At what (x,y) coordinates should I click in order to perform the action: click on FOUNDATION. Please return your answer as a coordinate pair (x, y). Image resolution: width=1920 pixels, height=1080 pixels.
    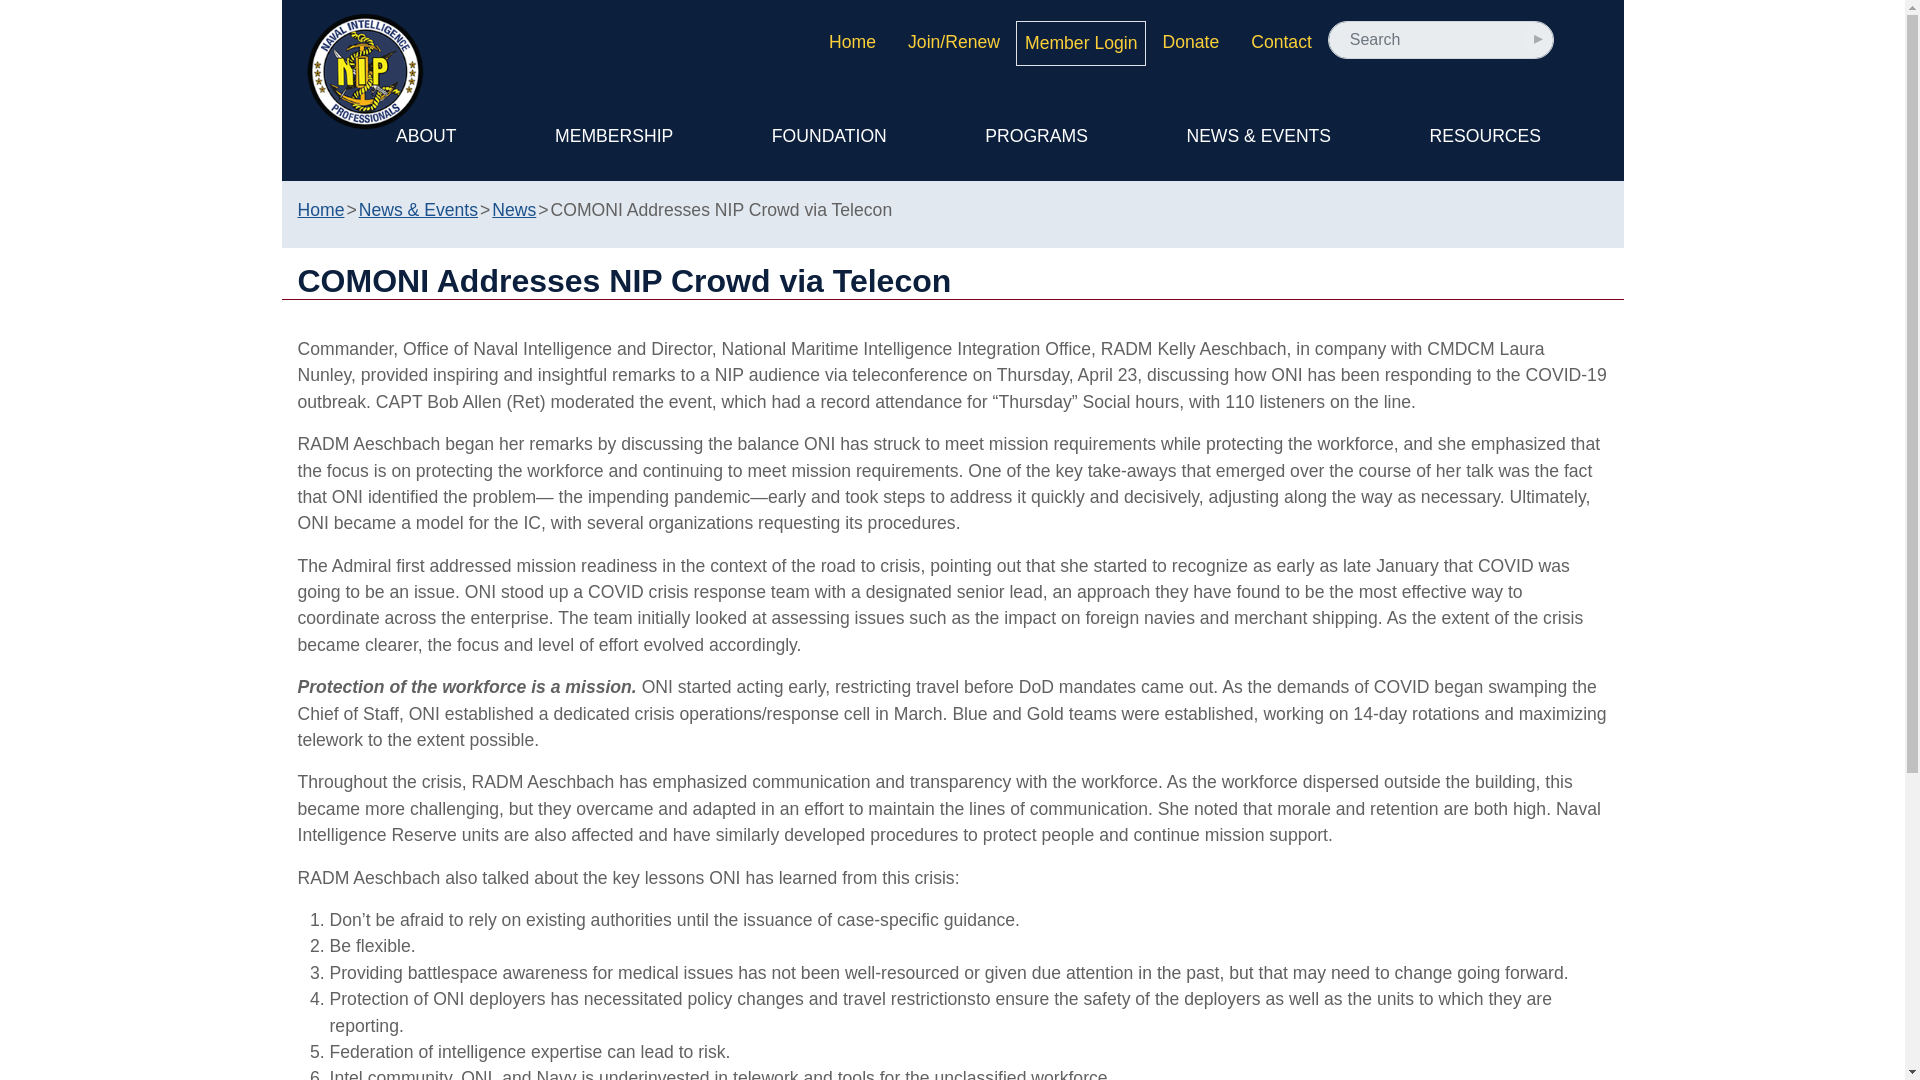
    Looking at the image, I should click on (829, 135).